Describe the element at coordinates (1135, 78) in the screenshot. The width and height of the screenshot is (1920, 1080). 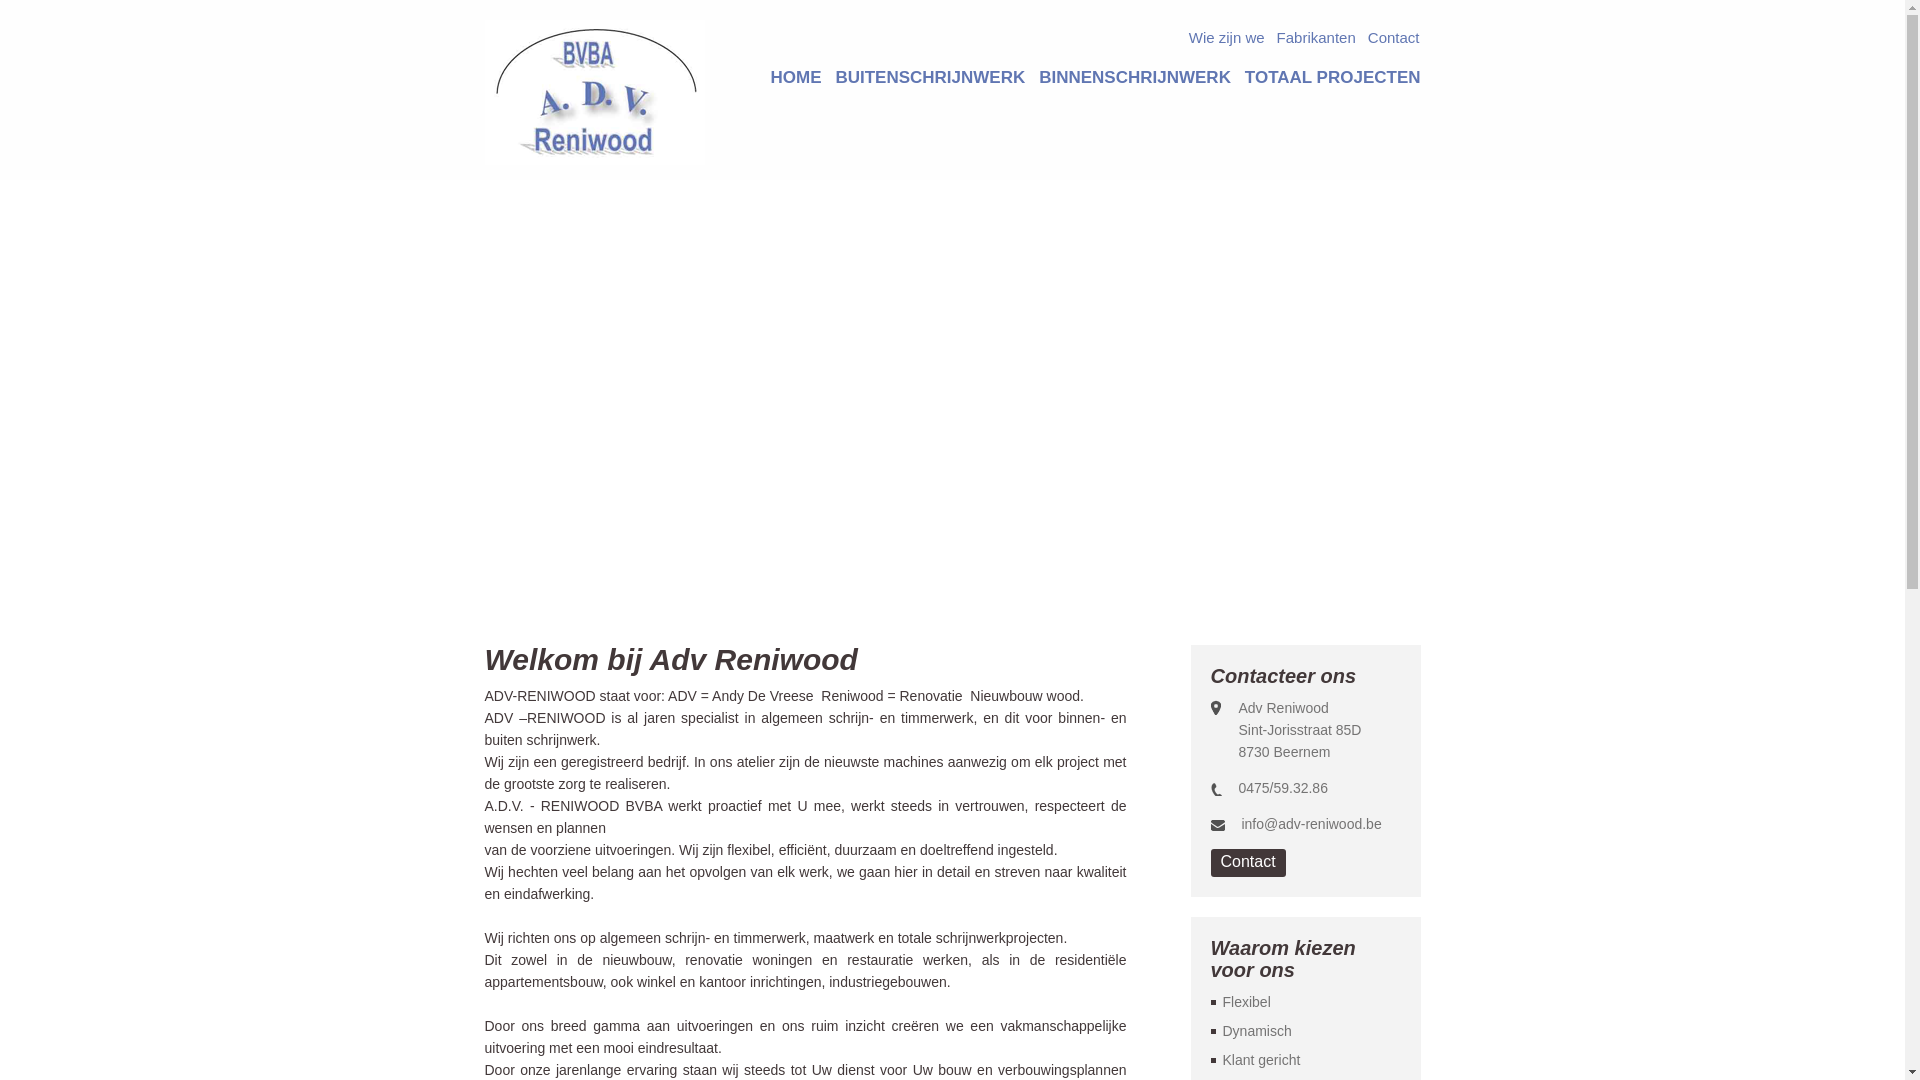
I see `BINNENSCHRIJNWERK` at that location.